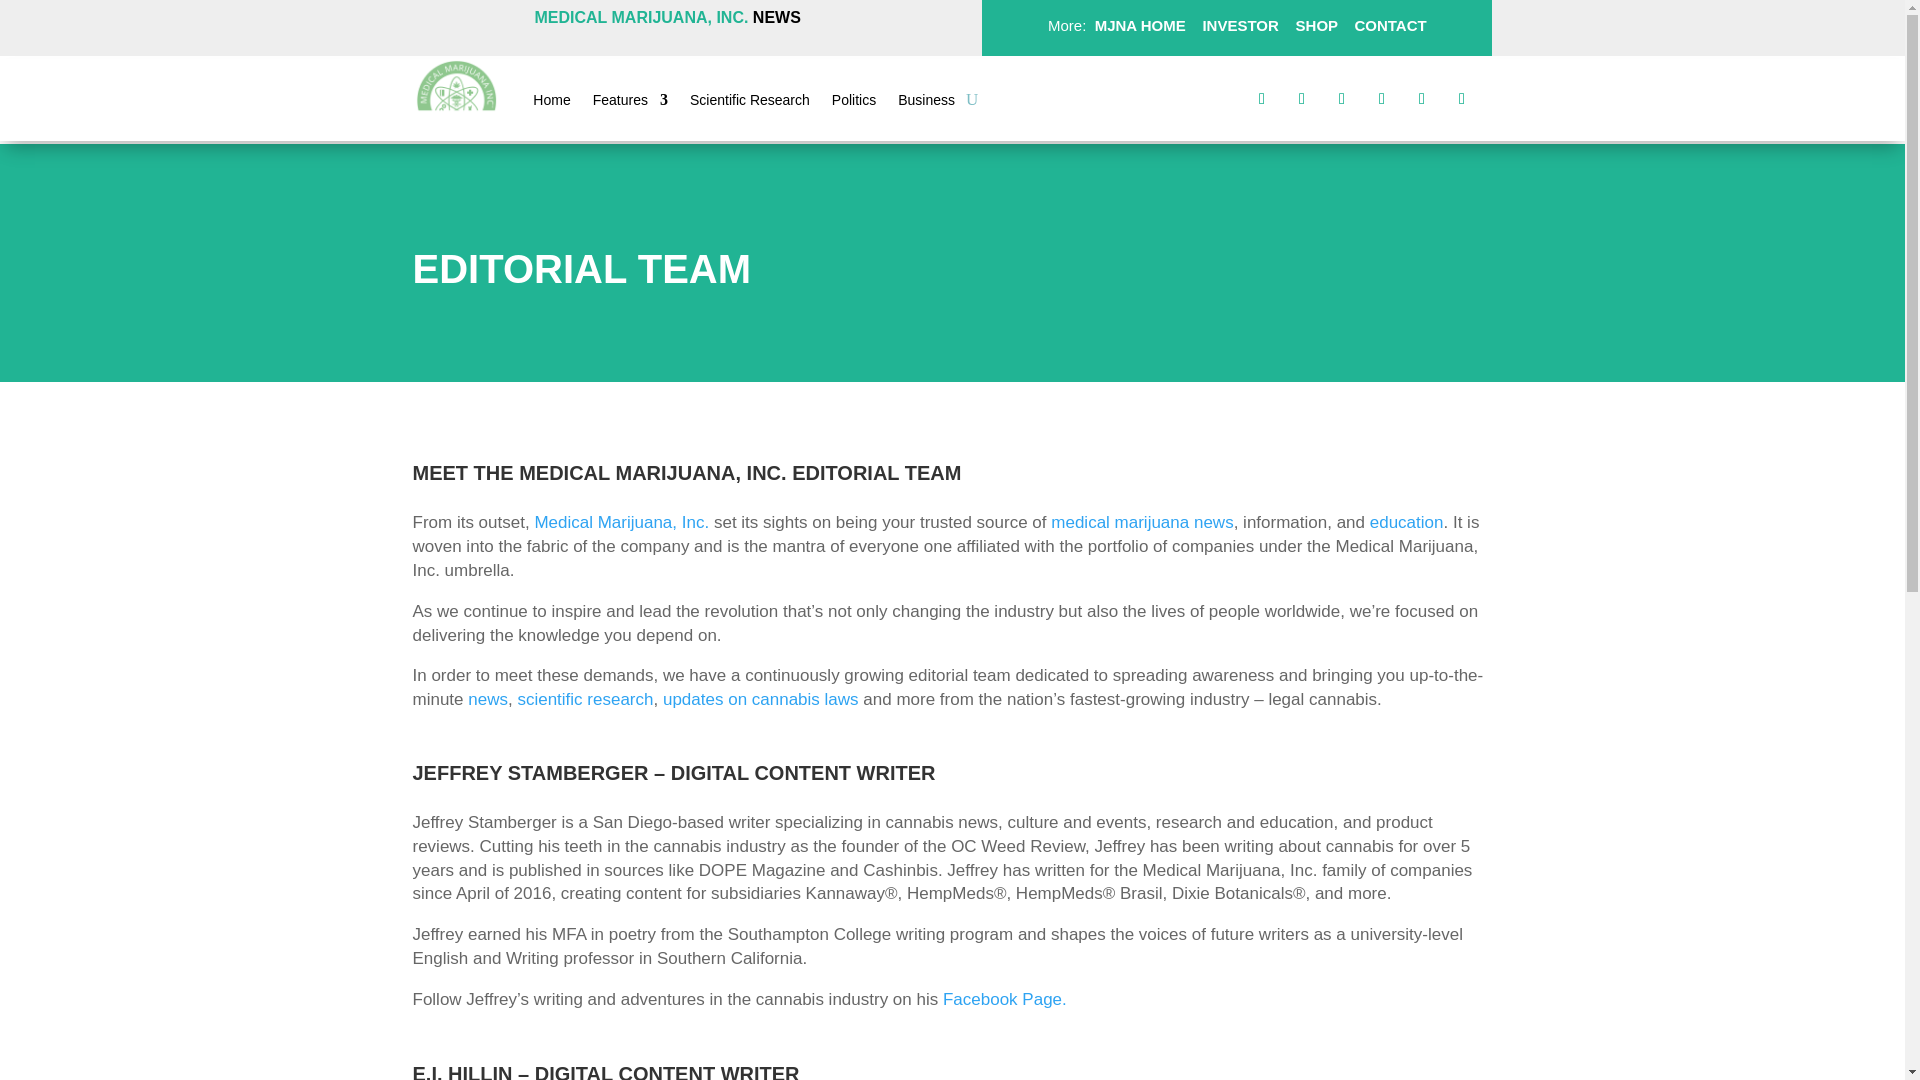  I want to click on Politics, so click(853, 103).